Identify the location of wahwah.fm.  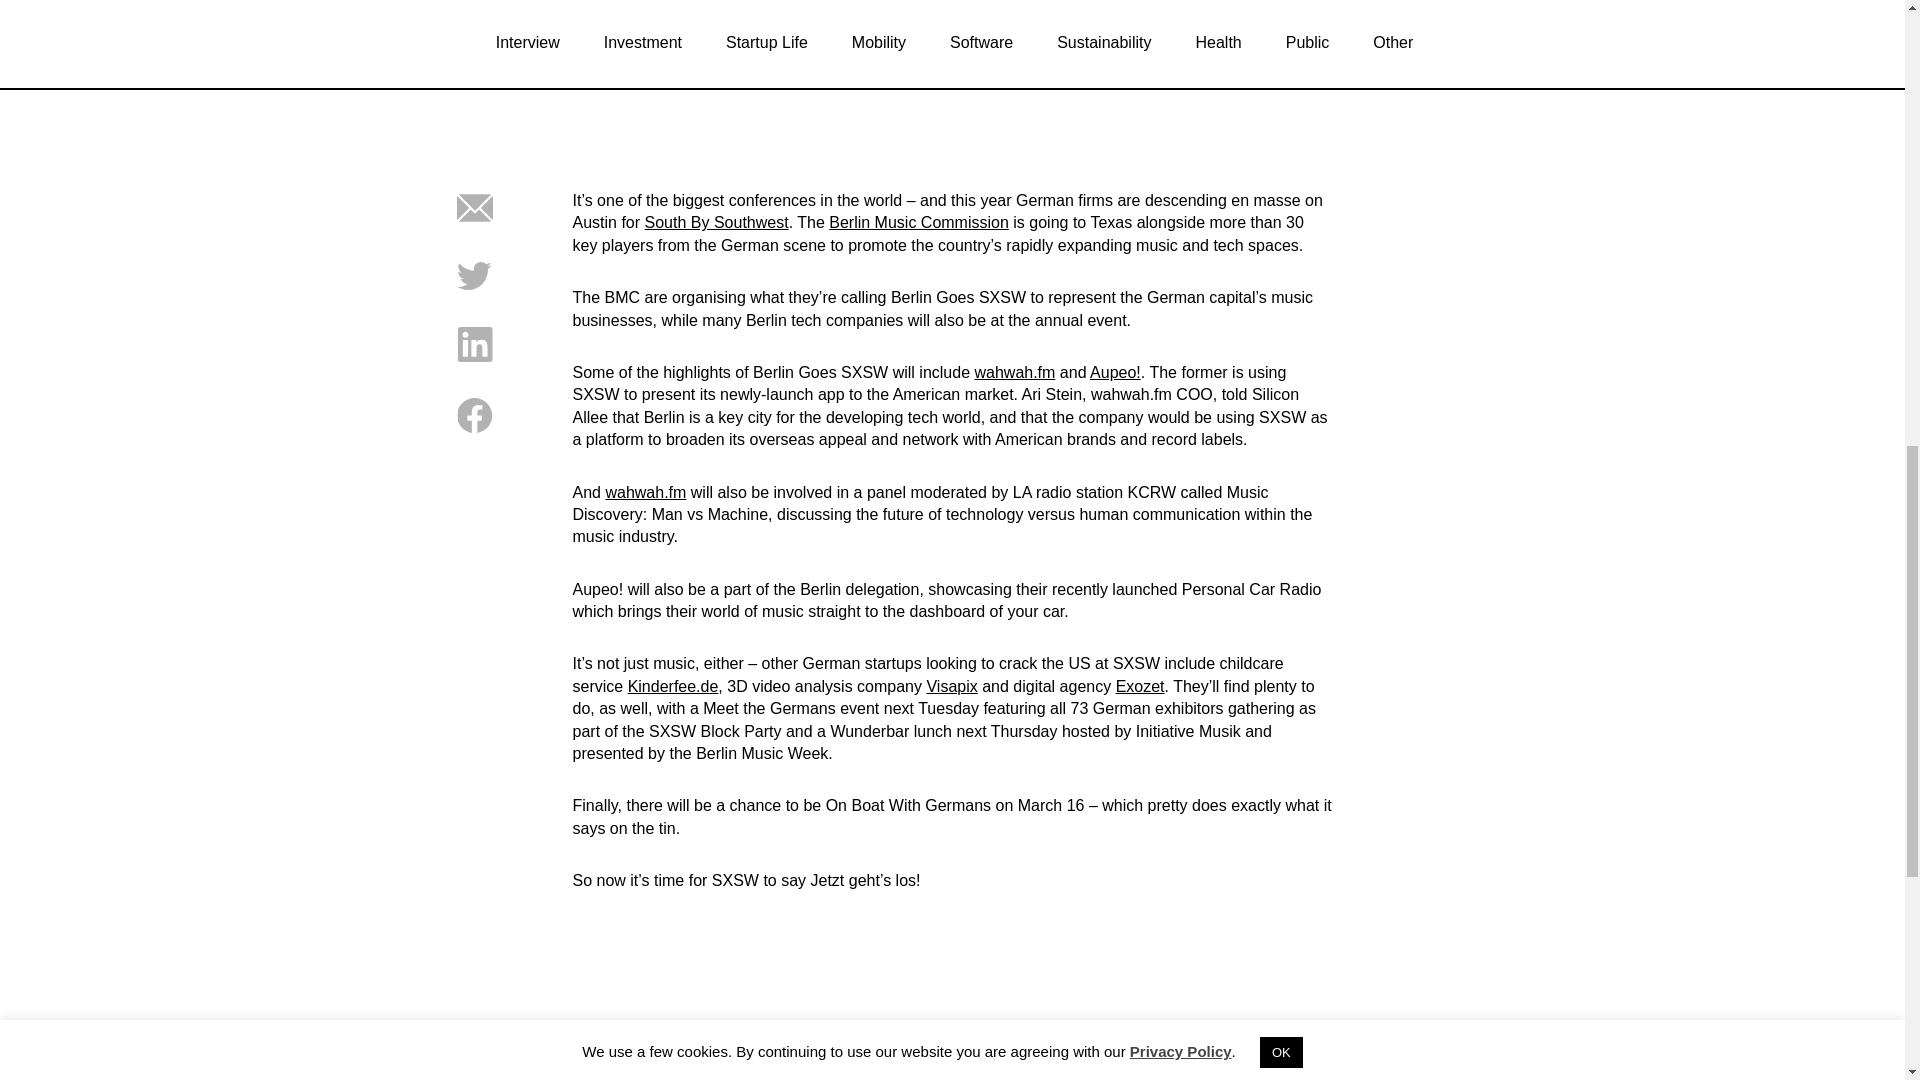
(644, 492).